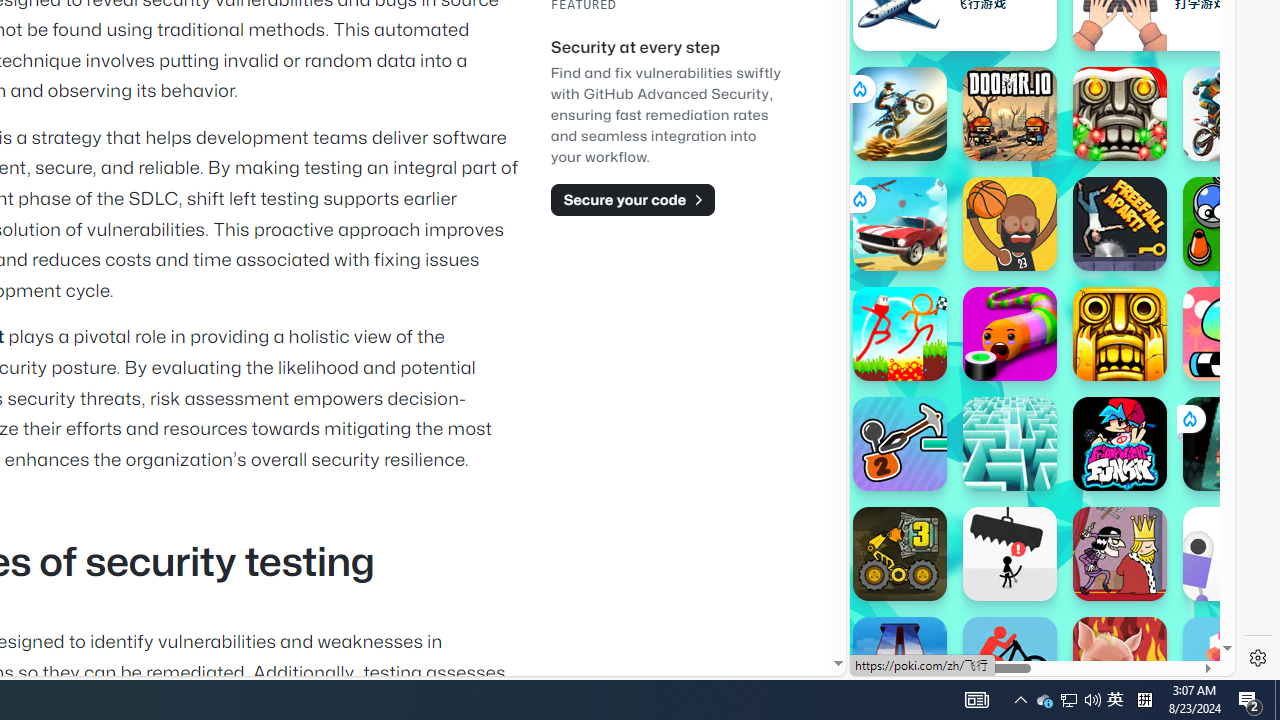 The image size is (1280, 720). What do you see at coordinates (1010, 664) in the screenshot?
I see `Stickman Bike Stickman Bike` at bounding box center [1010, 664].